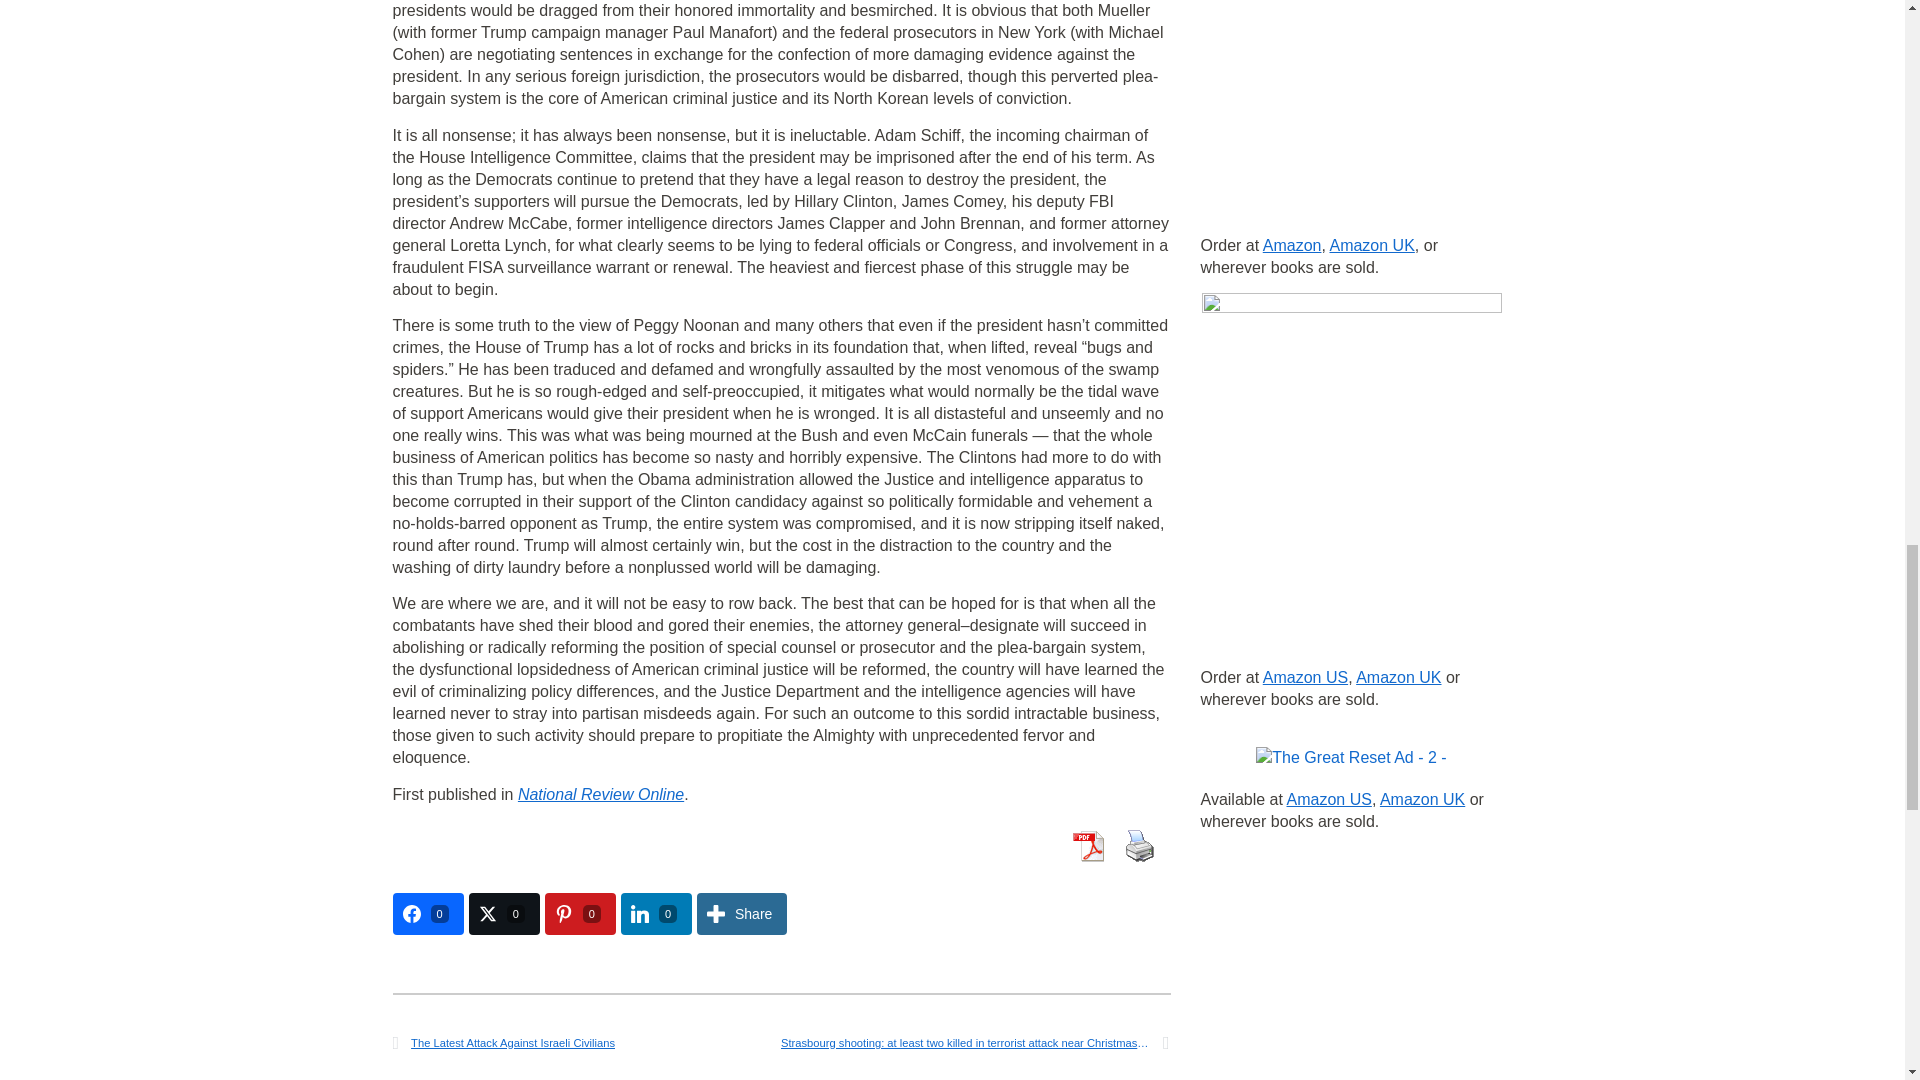 The width and height of the screenshot is (1920, 1080). What do you see at coordinates (1138, 846) in the screenshot?
I see `Print Content` at bounding box center [1138, 846].